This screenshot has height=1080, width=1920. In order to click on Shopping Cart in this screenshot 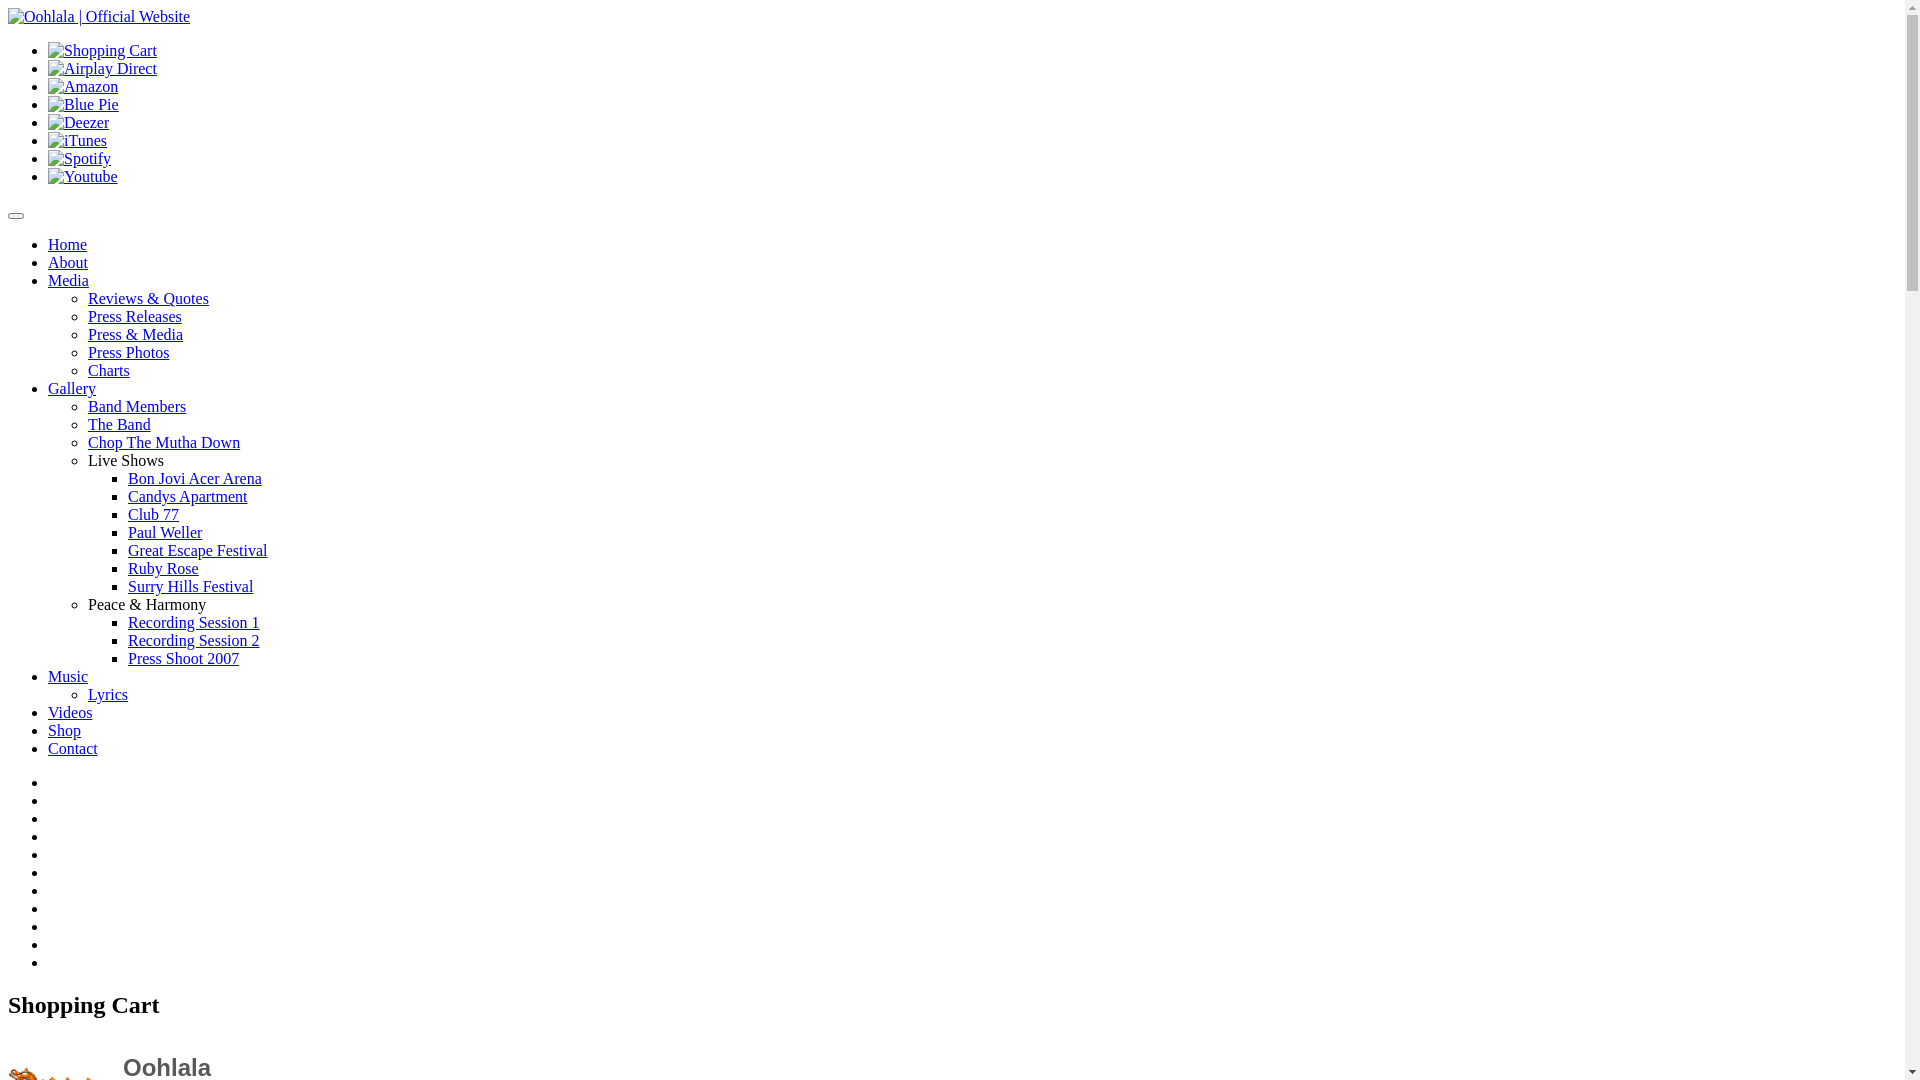, I will do `click(102, 50)`.